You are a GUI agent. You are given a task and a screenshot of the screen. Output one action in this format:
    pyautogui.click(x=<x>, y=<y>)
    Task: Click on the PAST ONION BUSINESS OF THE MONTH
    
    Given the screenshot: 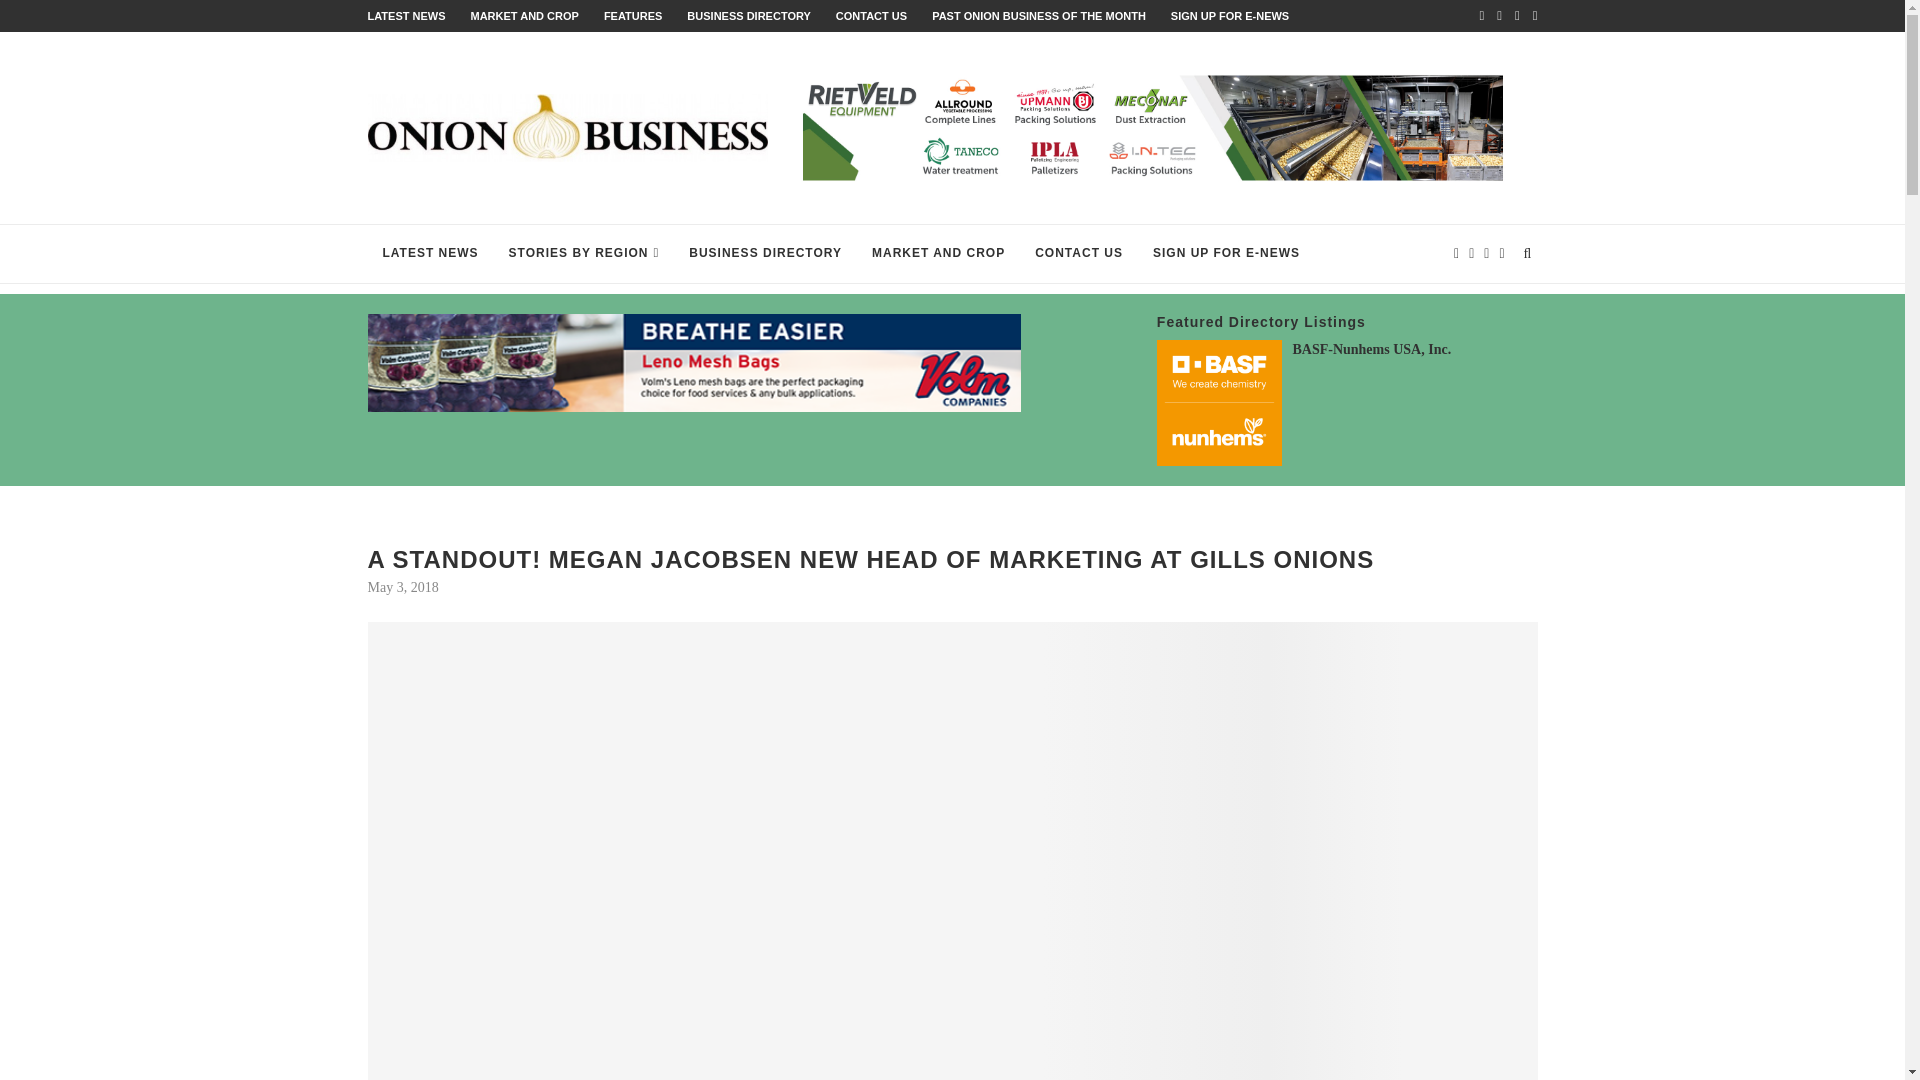 What is the action you would take?
    pyautogui.click(x=1038, y=15)
    